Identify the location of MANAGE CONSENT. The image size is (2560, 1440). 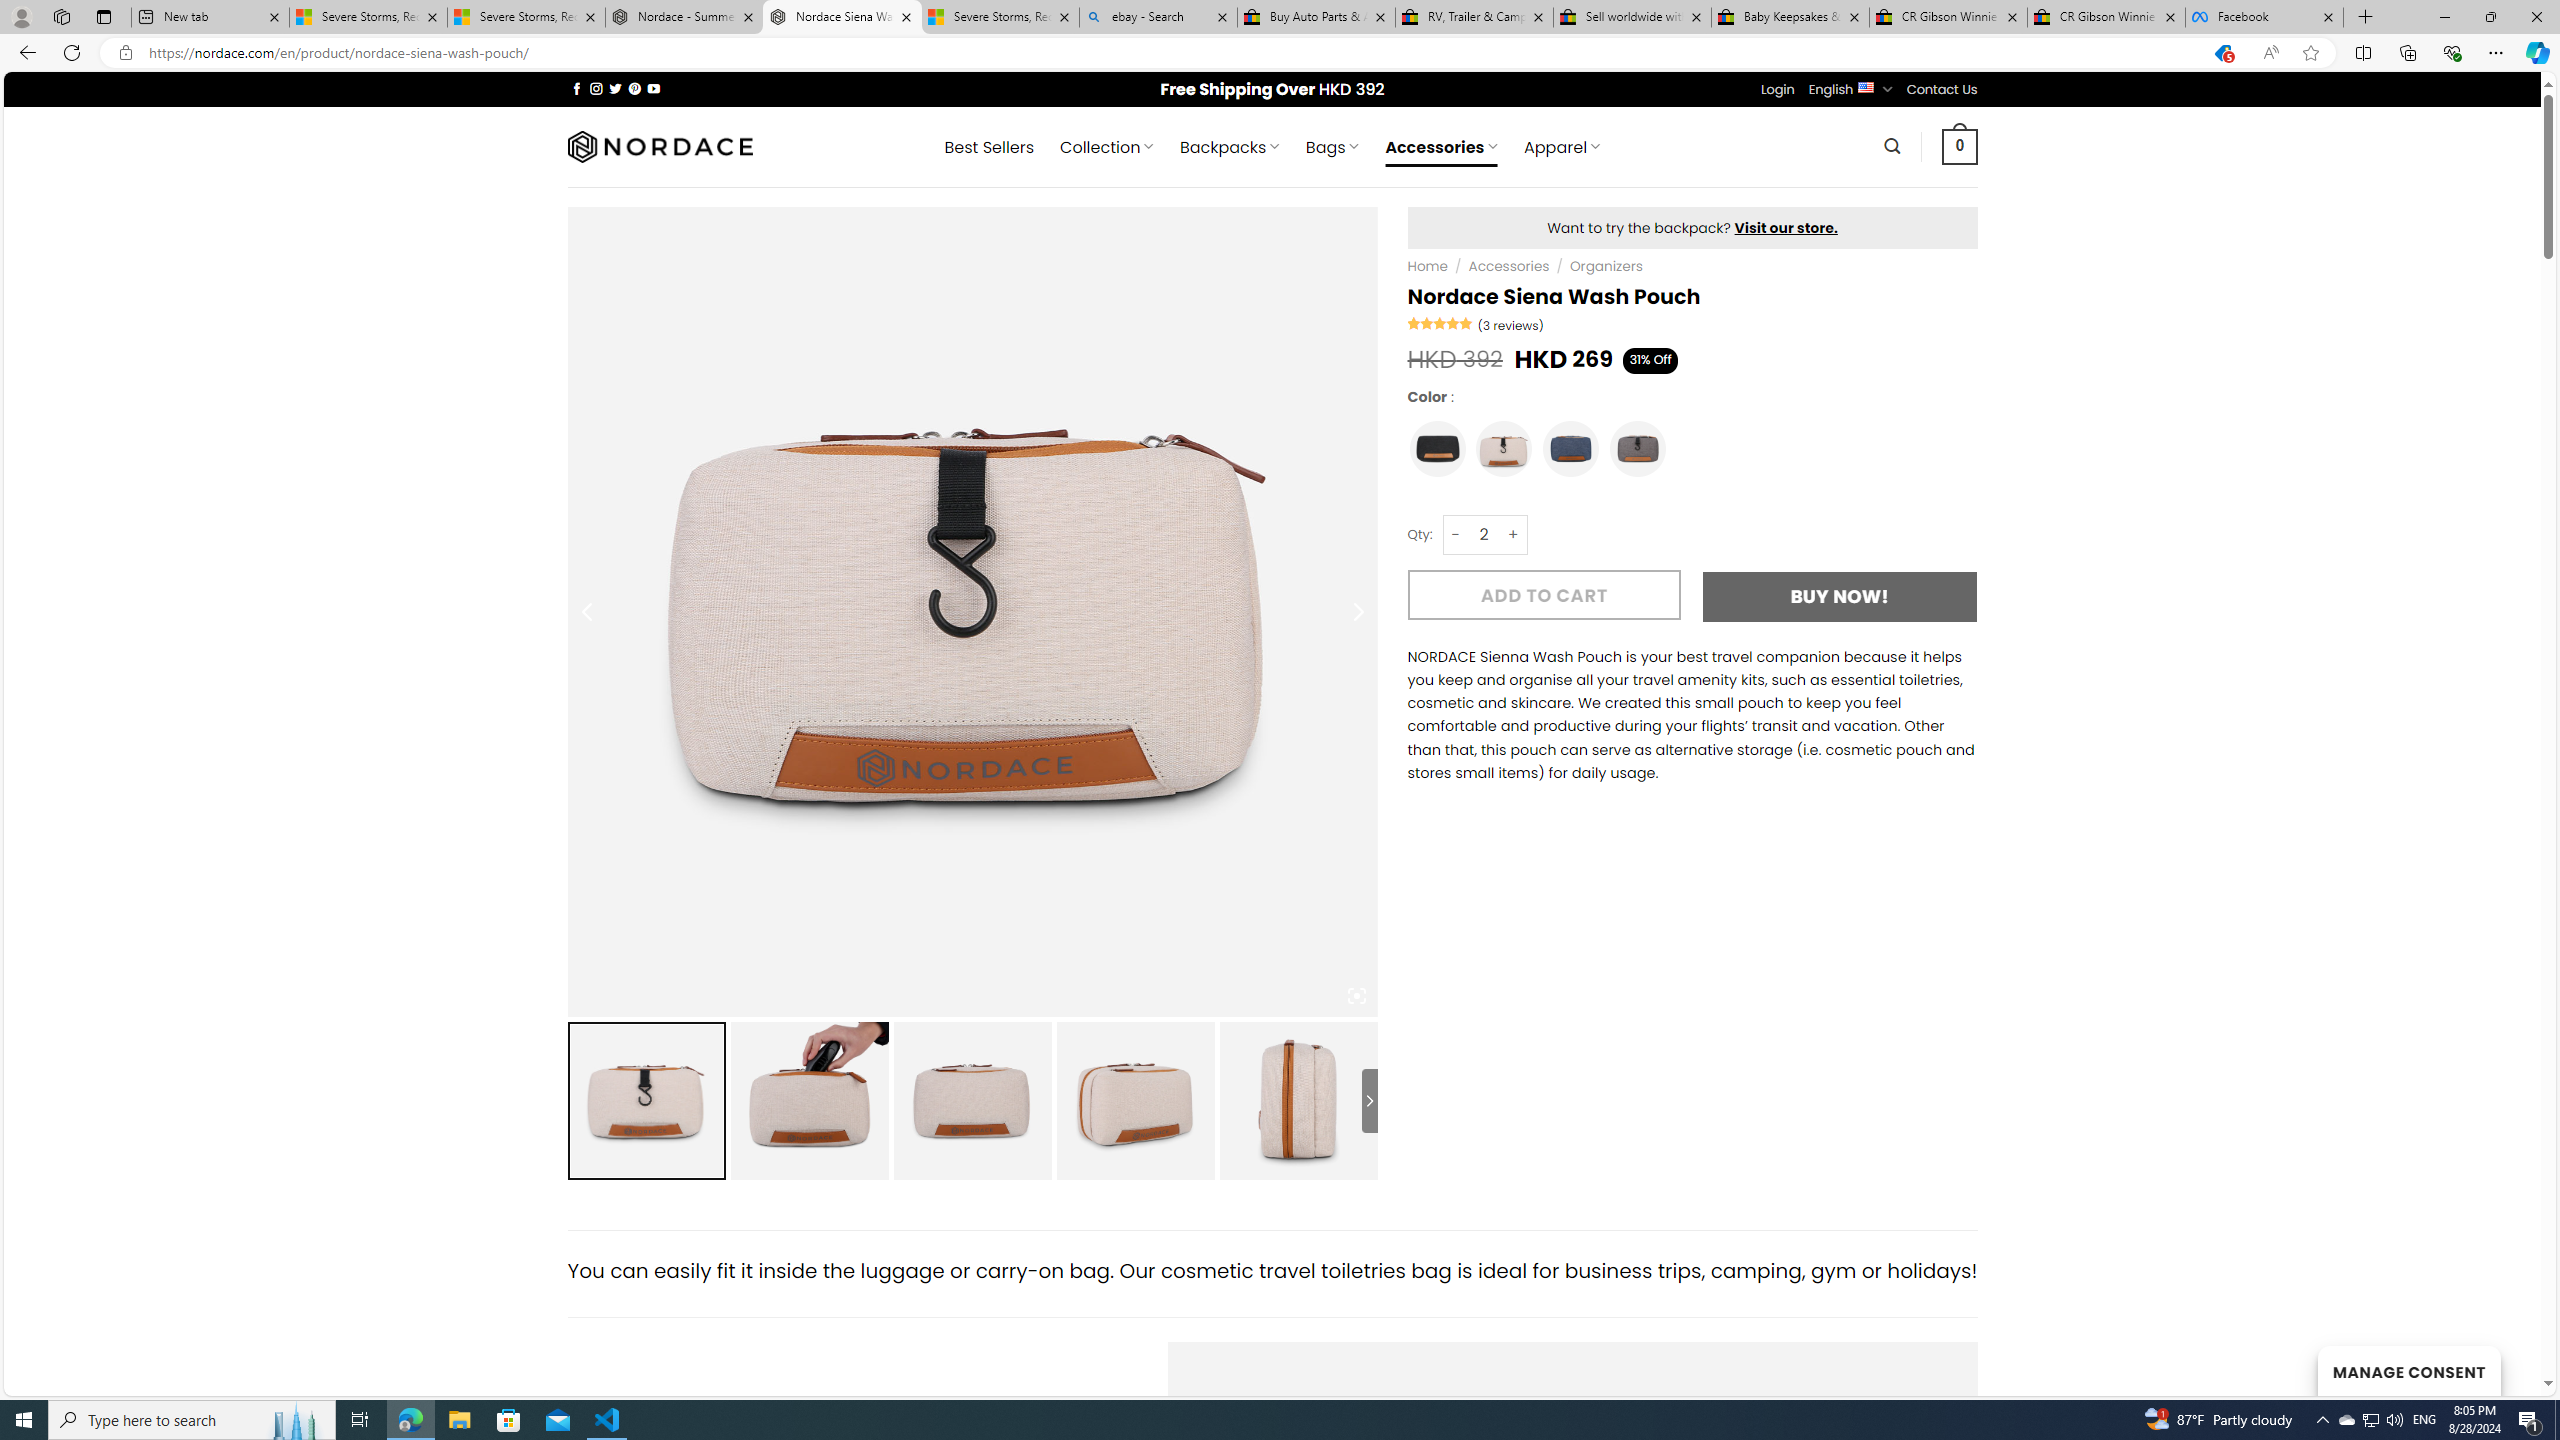
(2408, 1370).